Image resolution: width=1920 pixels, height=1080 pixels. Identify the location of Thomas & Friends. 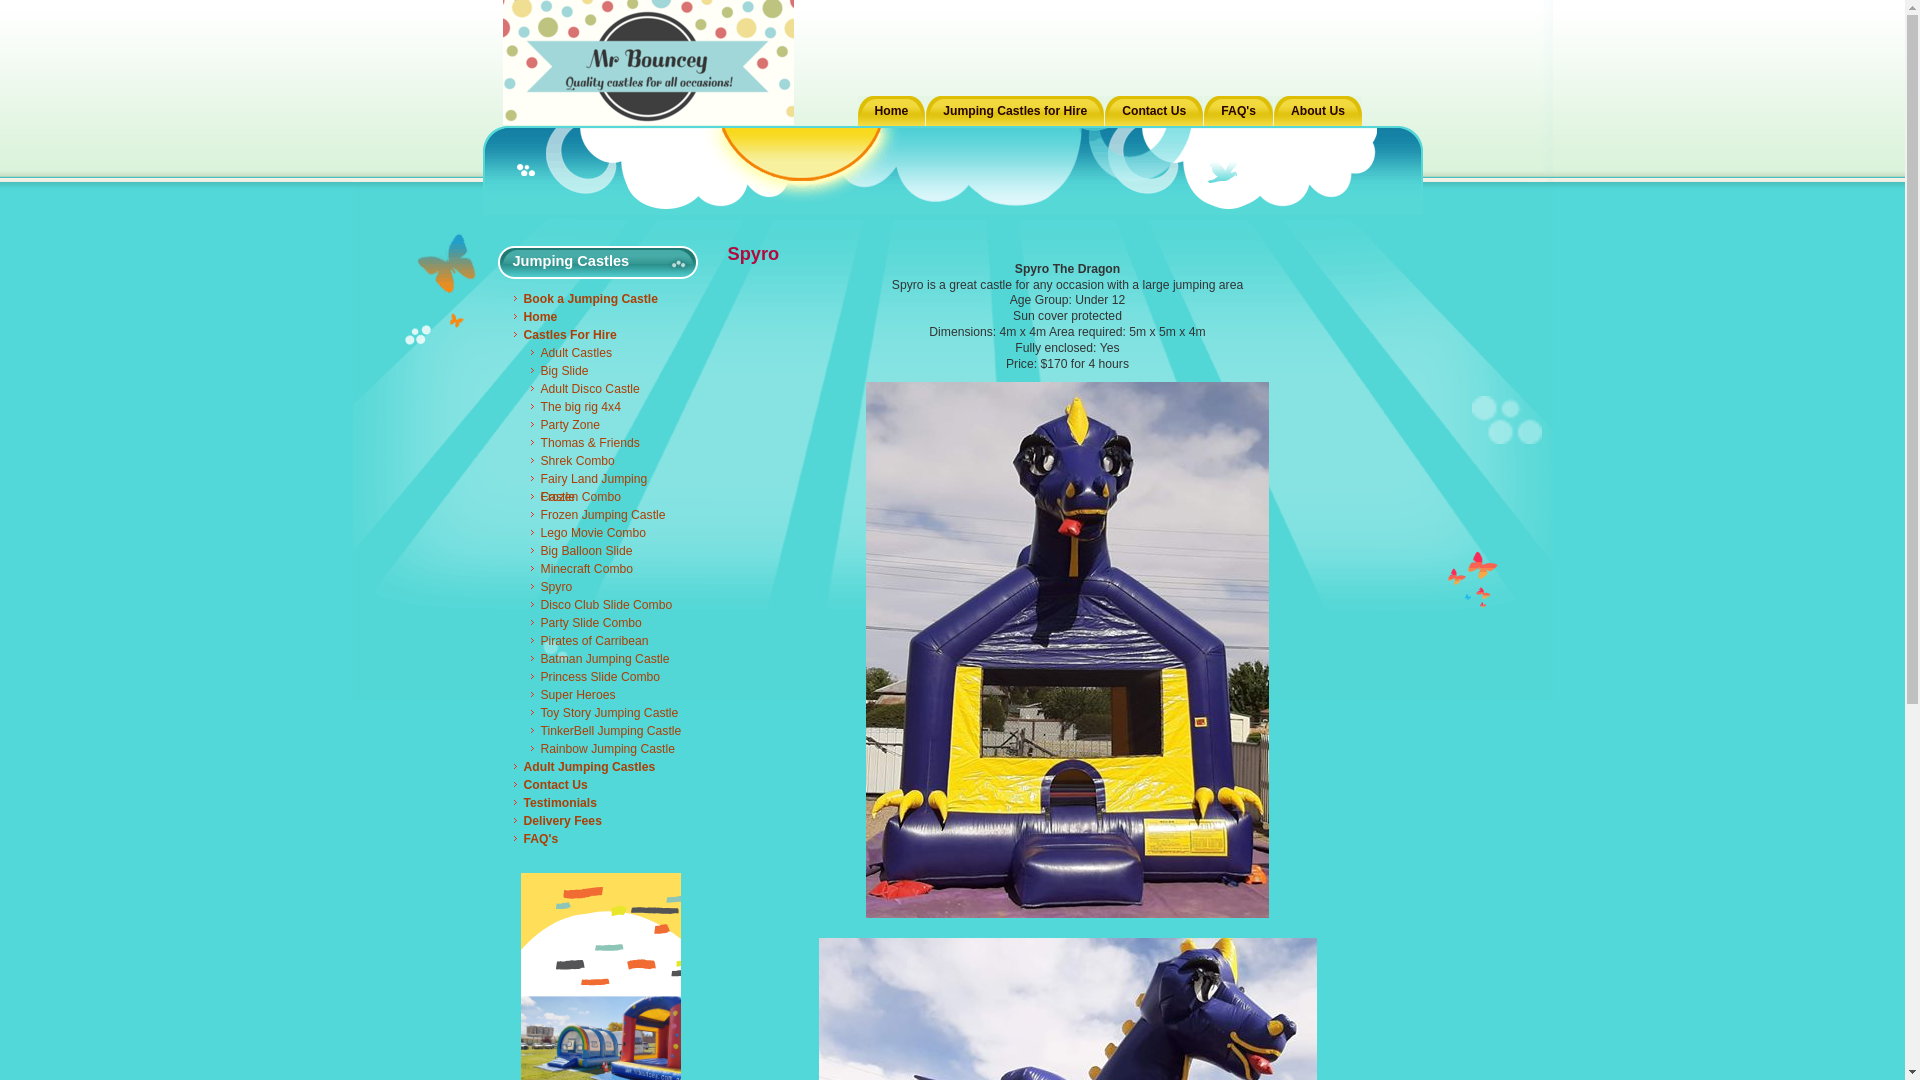
(607, 443).